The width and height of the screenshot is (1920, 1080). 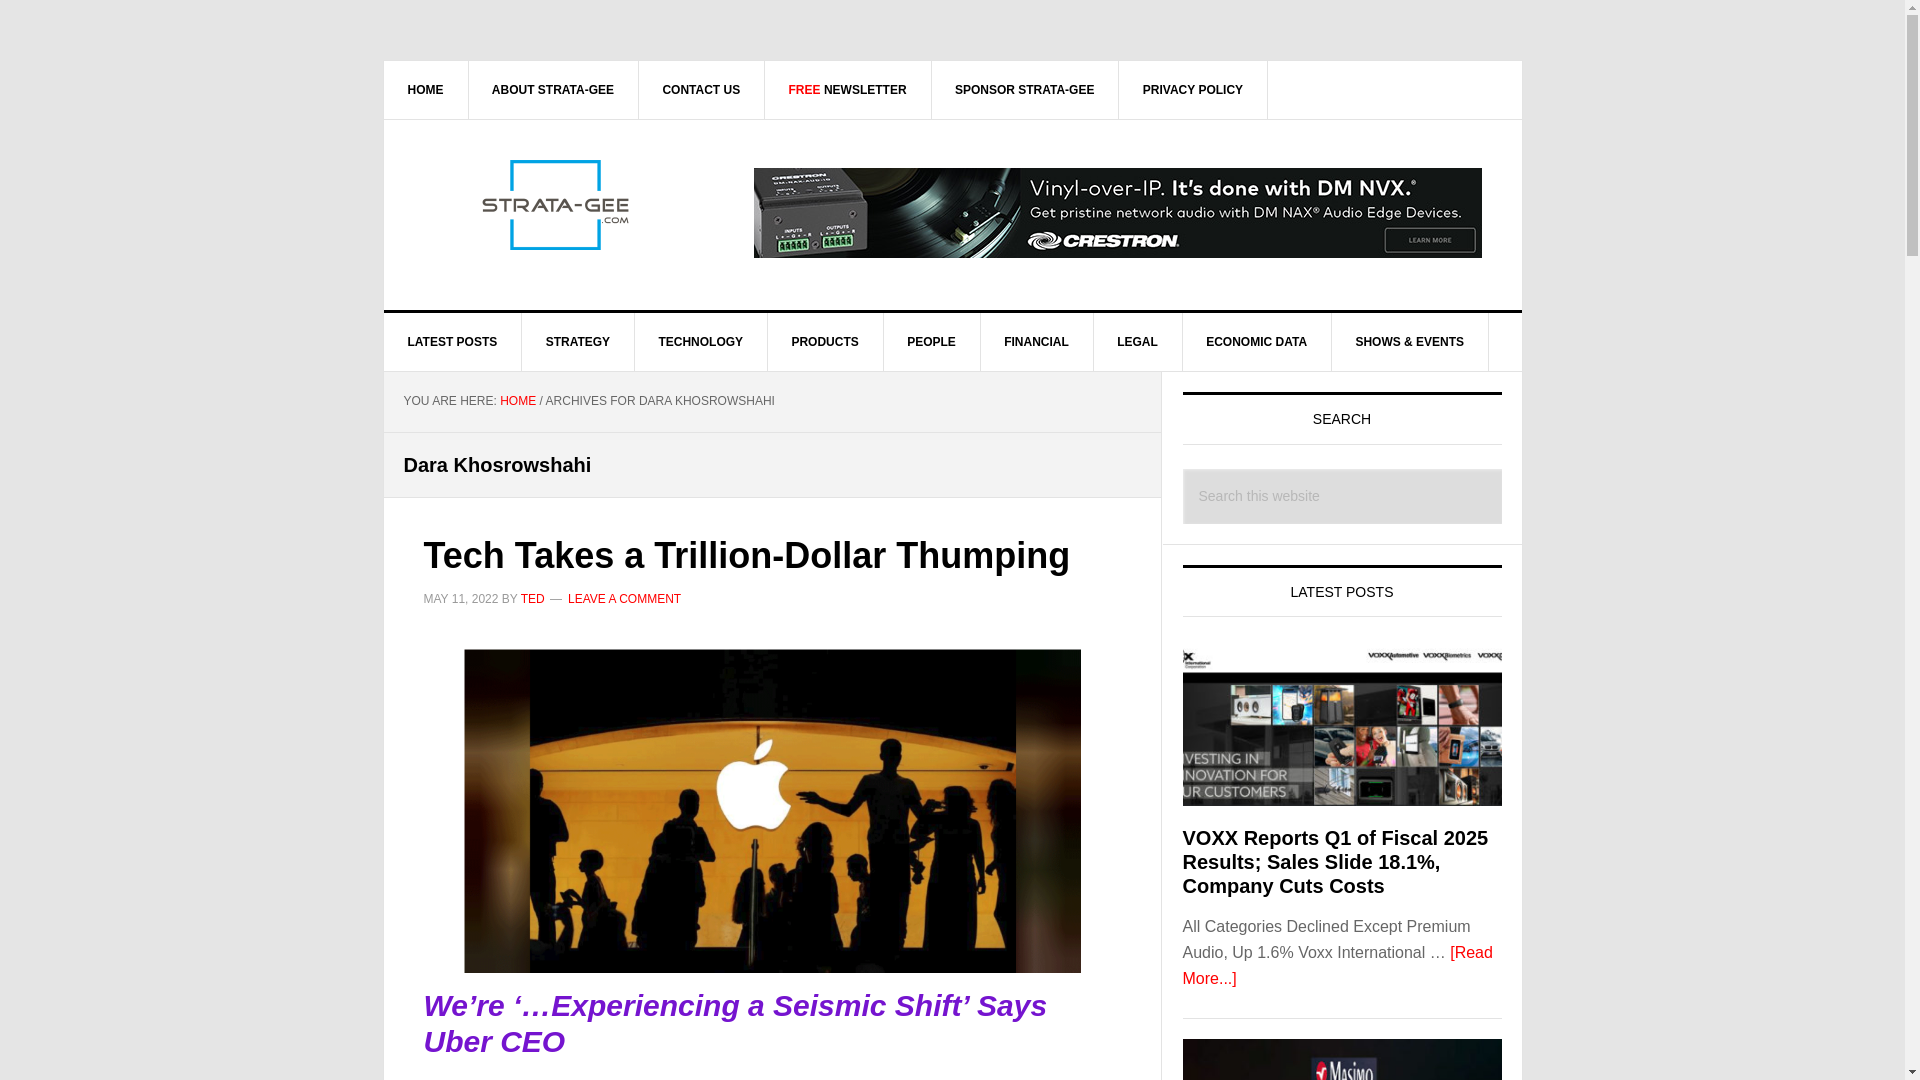 I want to click on TED, so click(x=532, y=598).